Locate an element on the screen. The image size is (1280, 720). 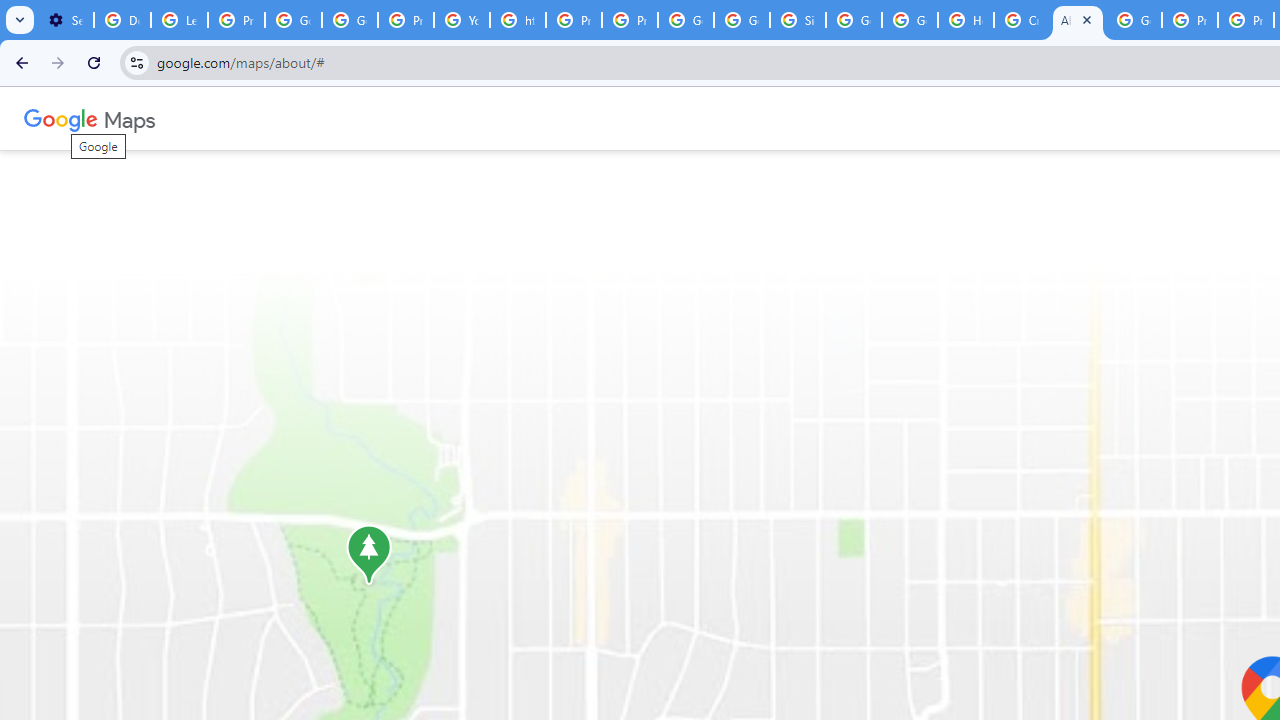
https://scholar.google.com/ is located at coordinates (518, 20).